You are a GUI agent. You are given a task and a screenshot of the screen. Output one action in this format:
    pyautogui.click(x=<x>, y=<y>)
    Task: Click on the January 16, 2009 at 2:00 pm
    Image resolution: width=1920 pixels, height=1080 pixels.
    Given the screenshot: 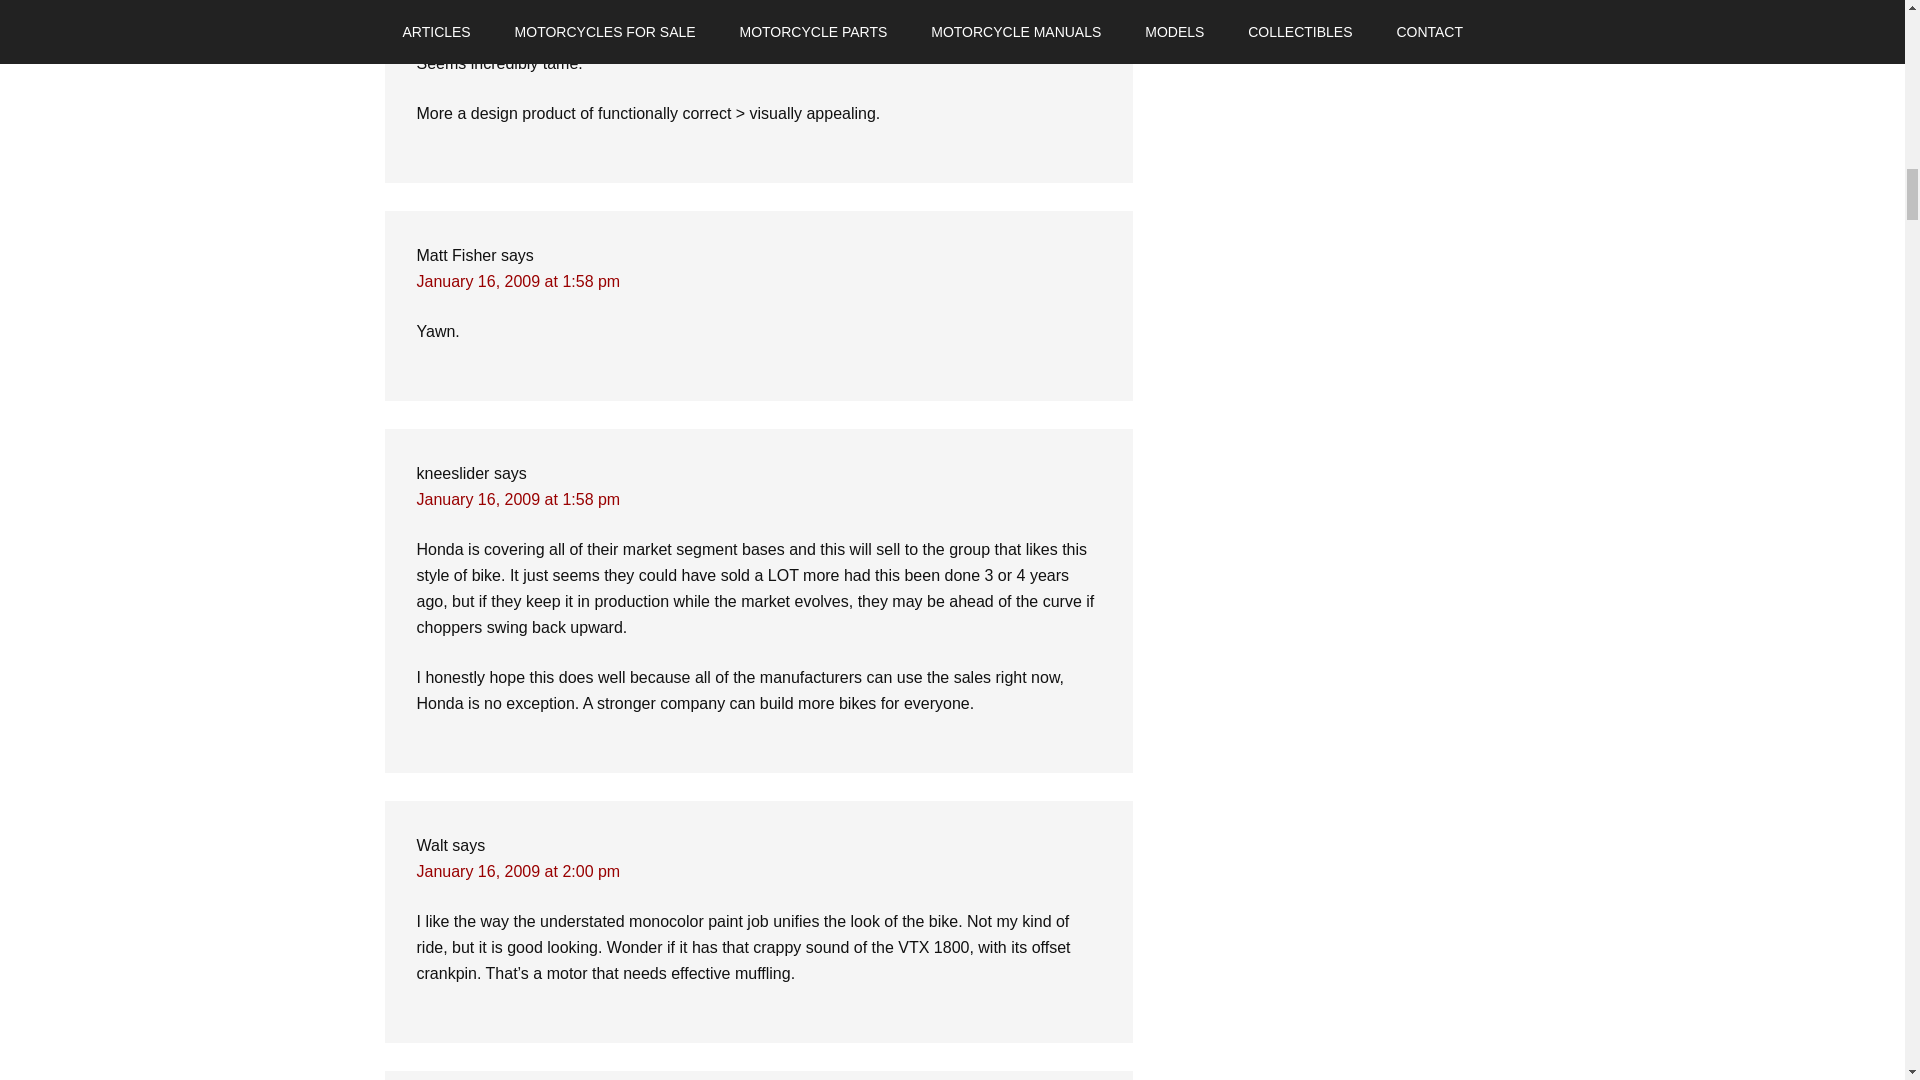 What is the action you would take?
    pyautogui.click(x=518, y=871)
    